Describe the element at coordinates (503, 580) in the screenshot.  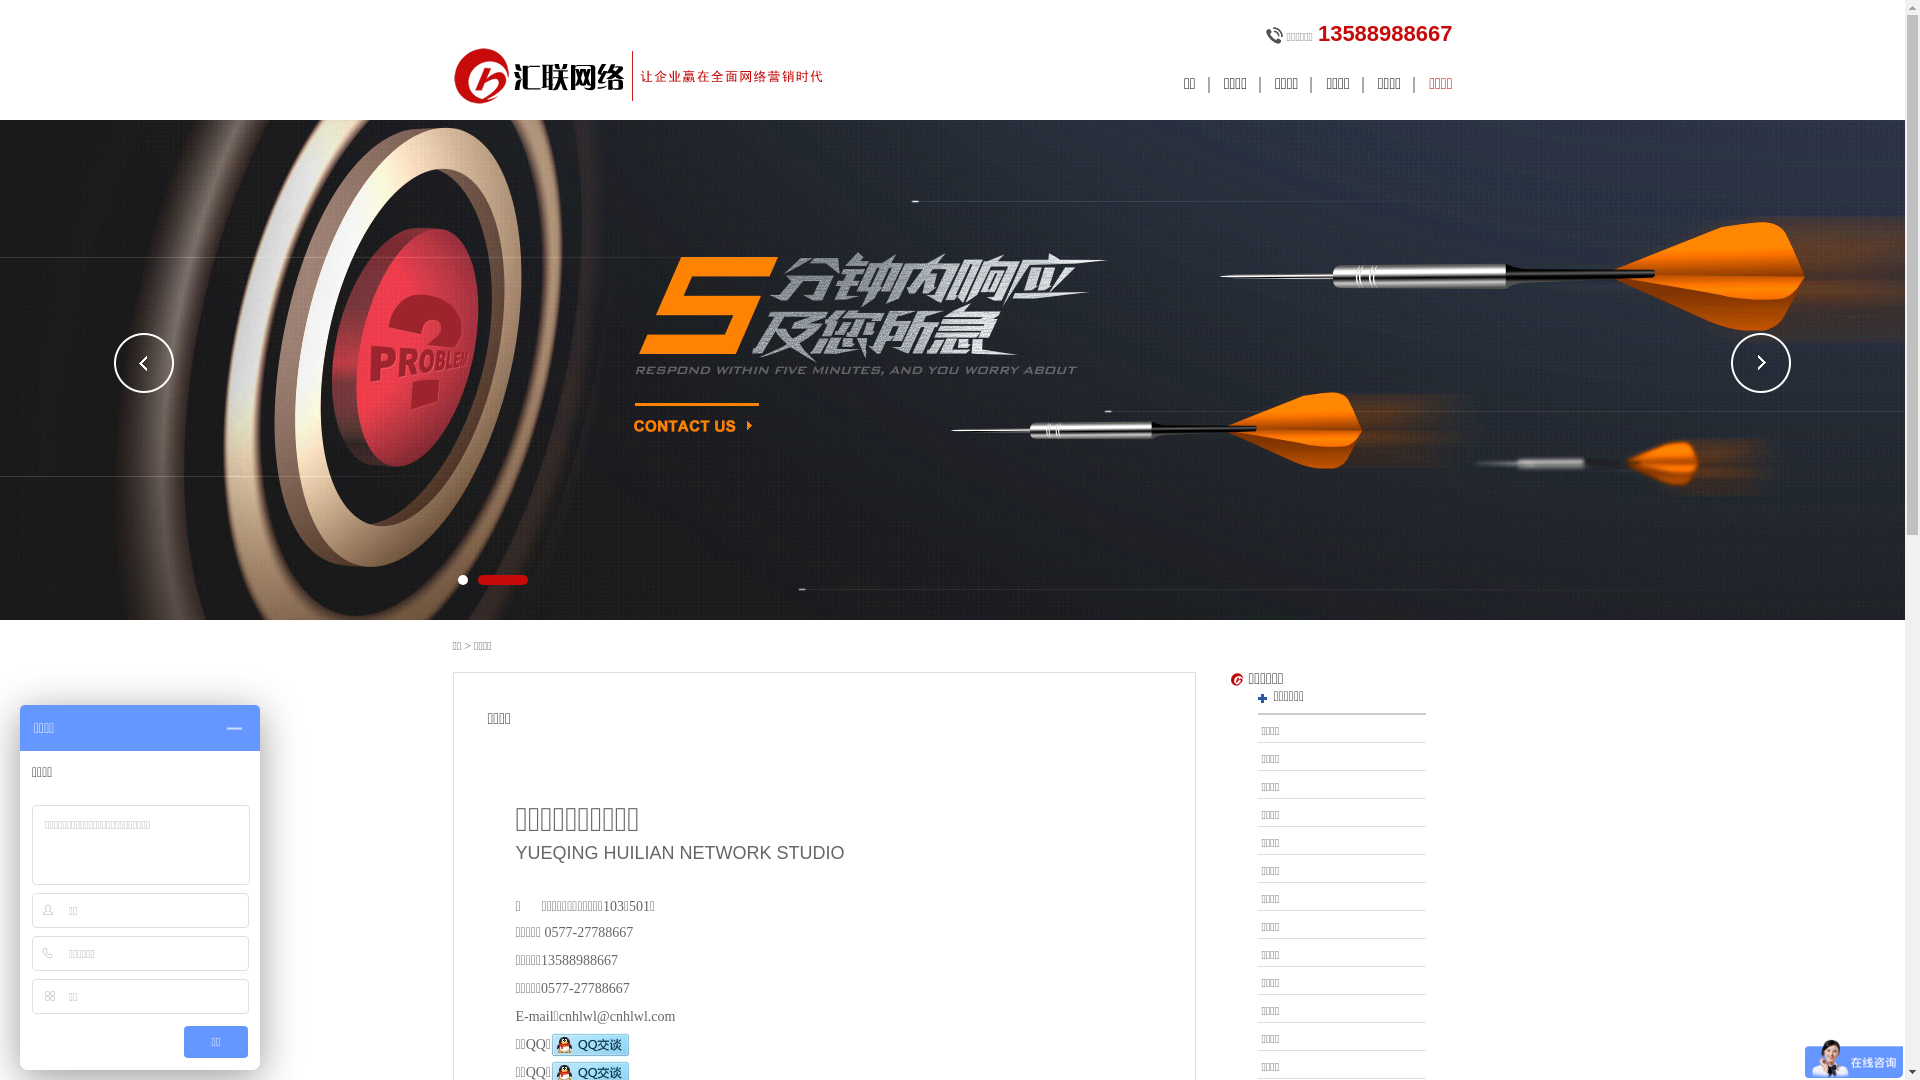
I see `2` at that location.